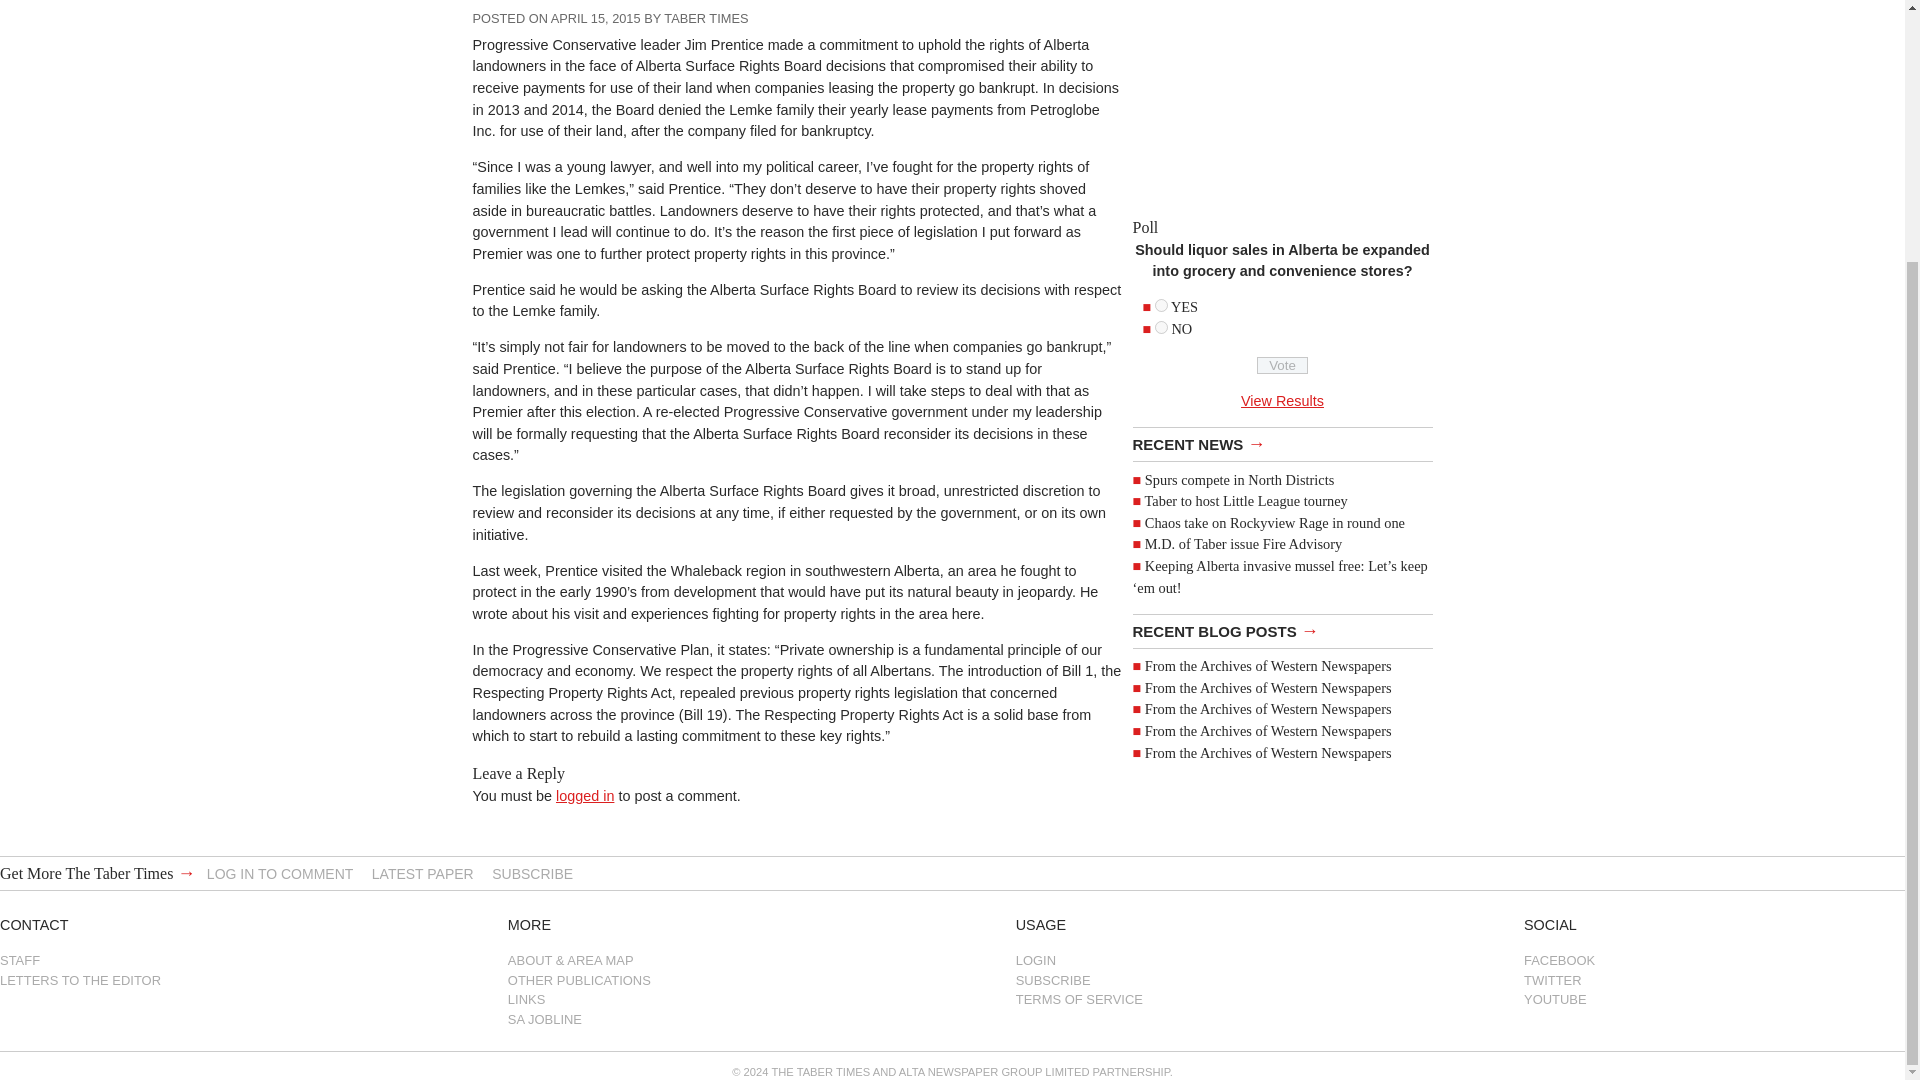 The image size is (1920, 1080). I want to click on From the Archives of Western Newspapers, so click(1268, 730).